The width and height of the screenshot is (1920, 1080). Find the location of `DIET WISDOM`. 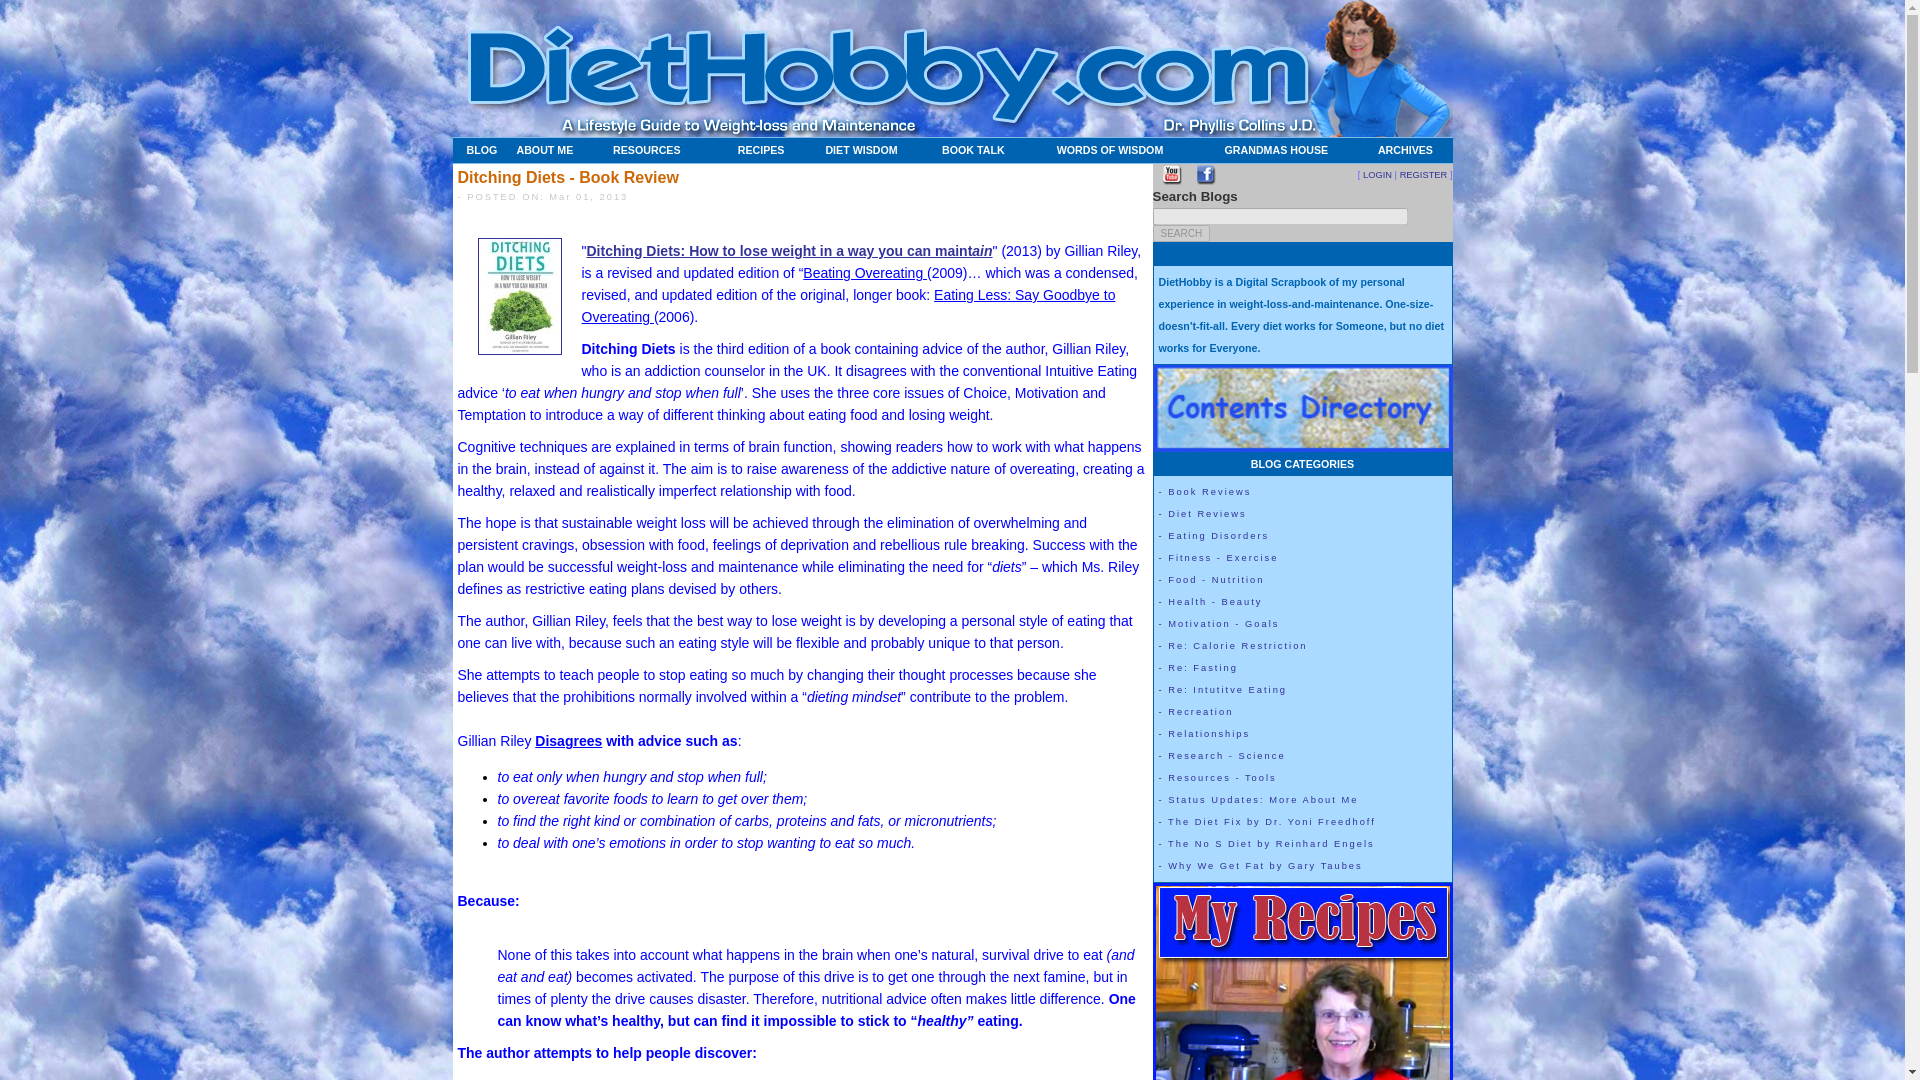

DIET WISDOM is located at coordinates (862, 150).